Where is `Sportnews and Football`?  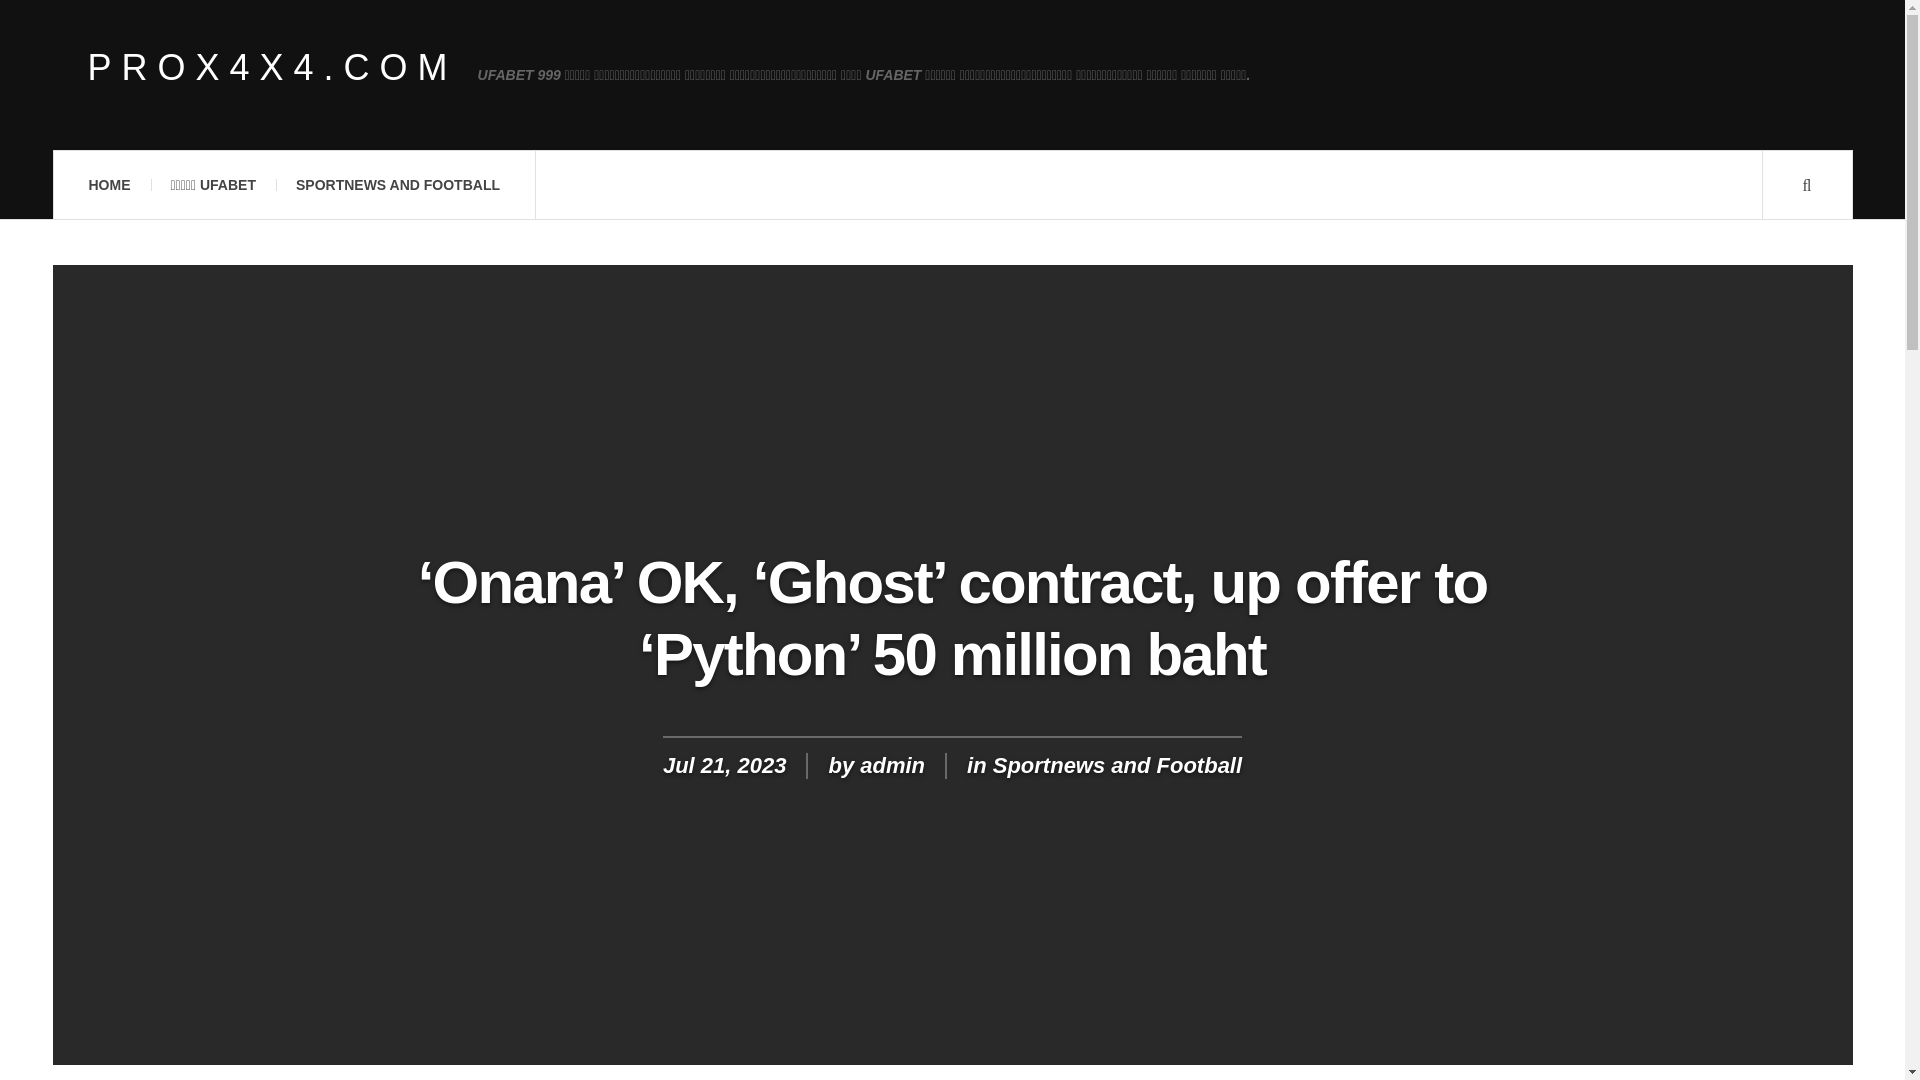 Sportnews and Football is located at coordinates (1117, 764).